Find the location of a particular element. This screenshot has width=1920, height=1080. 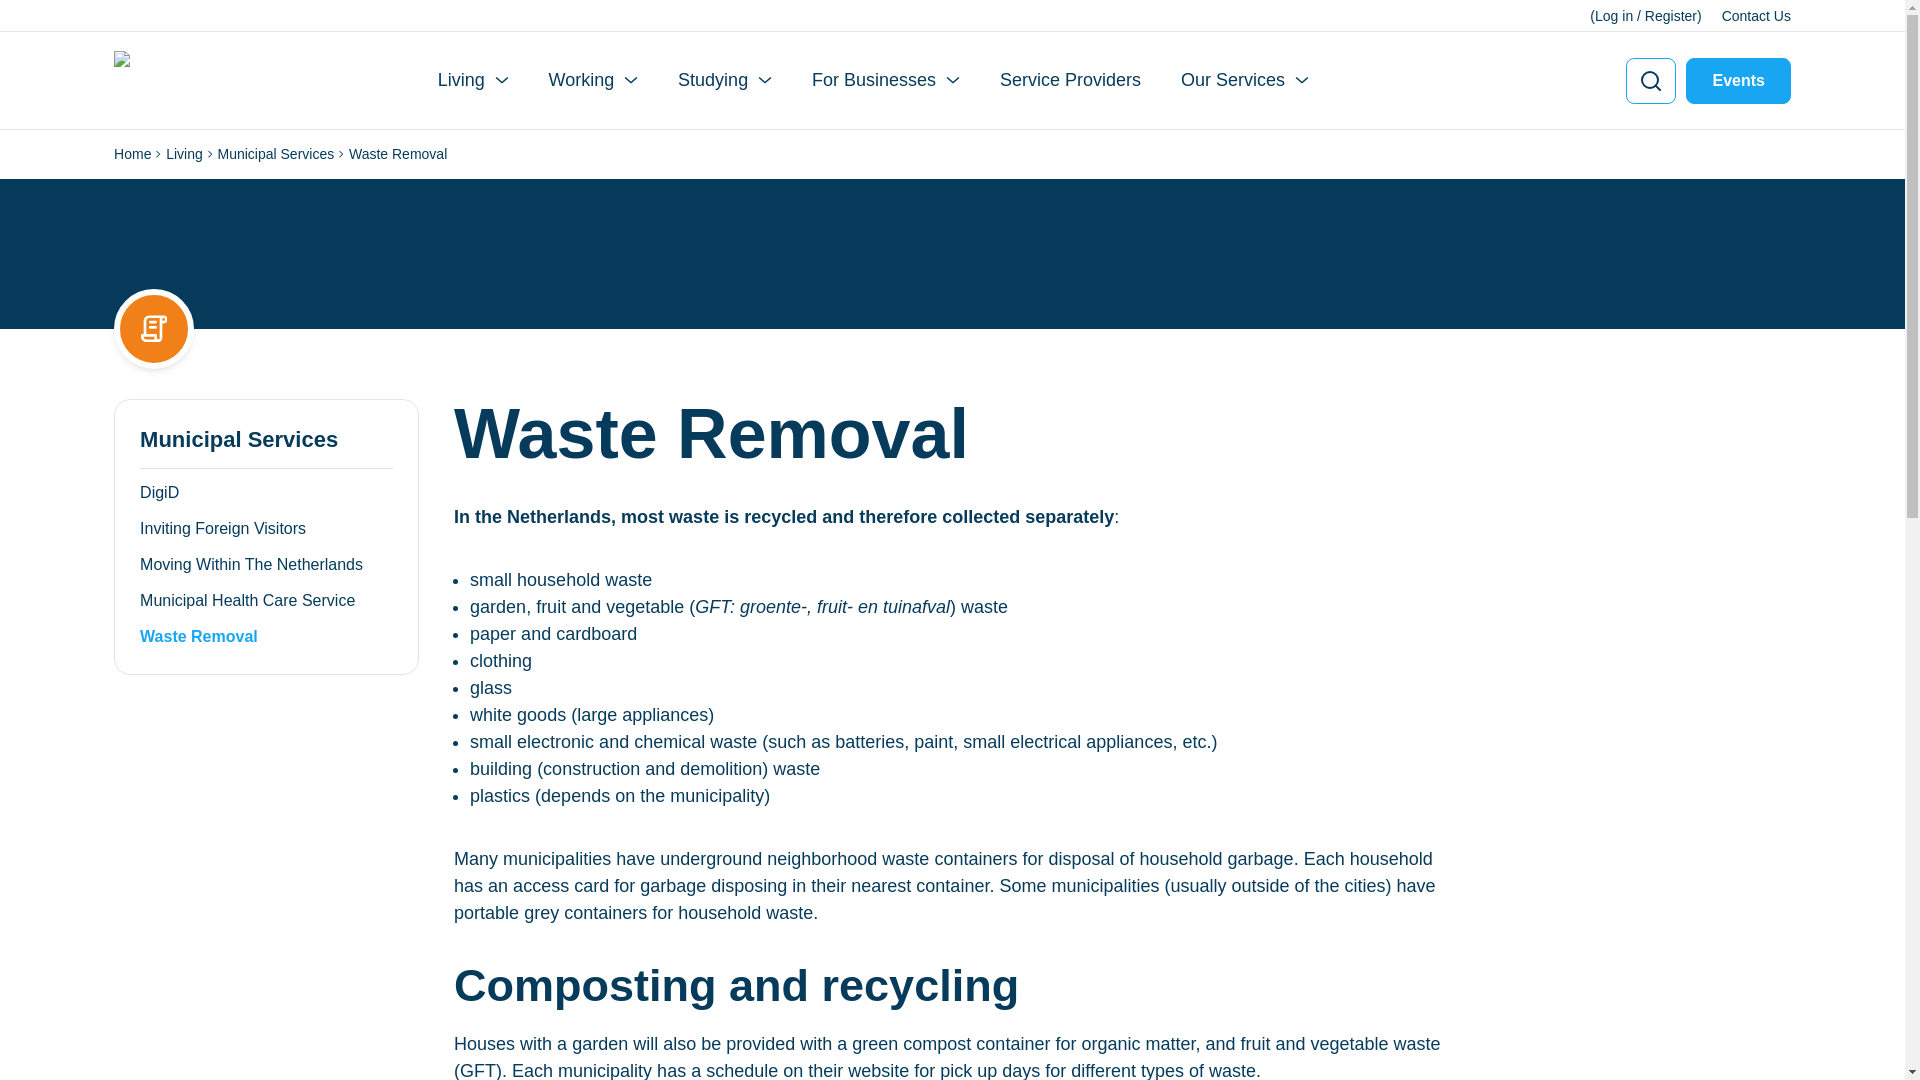

Register is located at coordinates (1671, 16).